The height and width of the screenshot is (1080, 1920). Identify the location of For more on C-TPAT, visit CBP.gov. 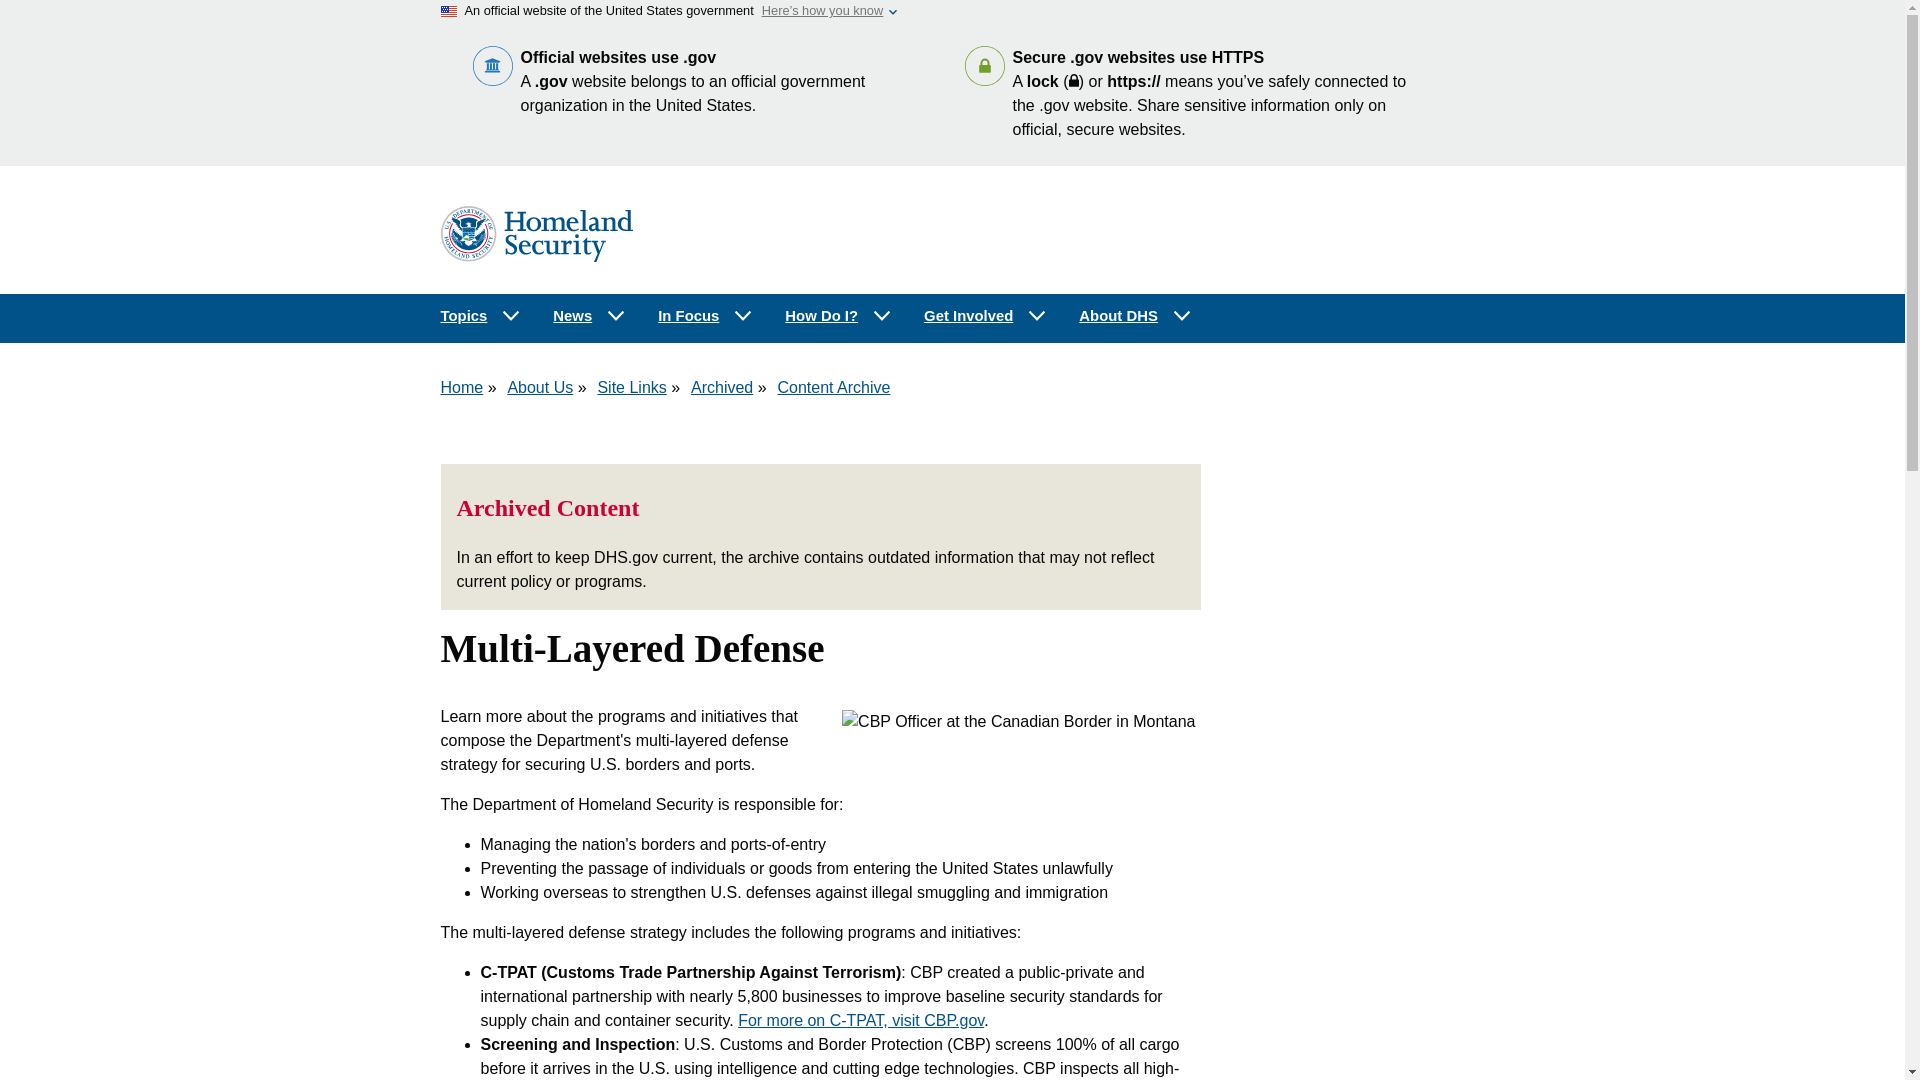
(860, 1020).